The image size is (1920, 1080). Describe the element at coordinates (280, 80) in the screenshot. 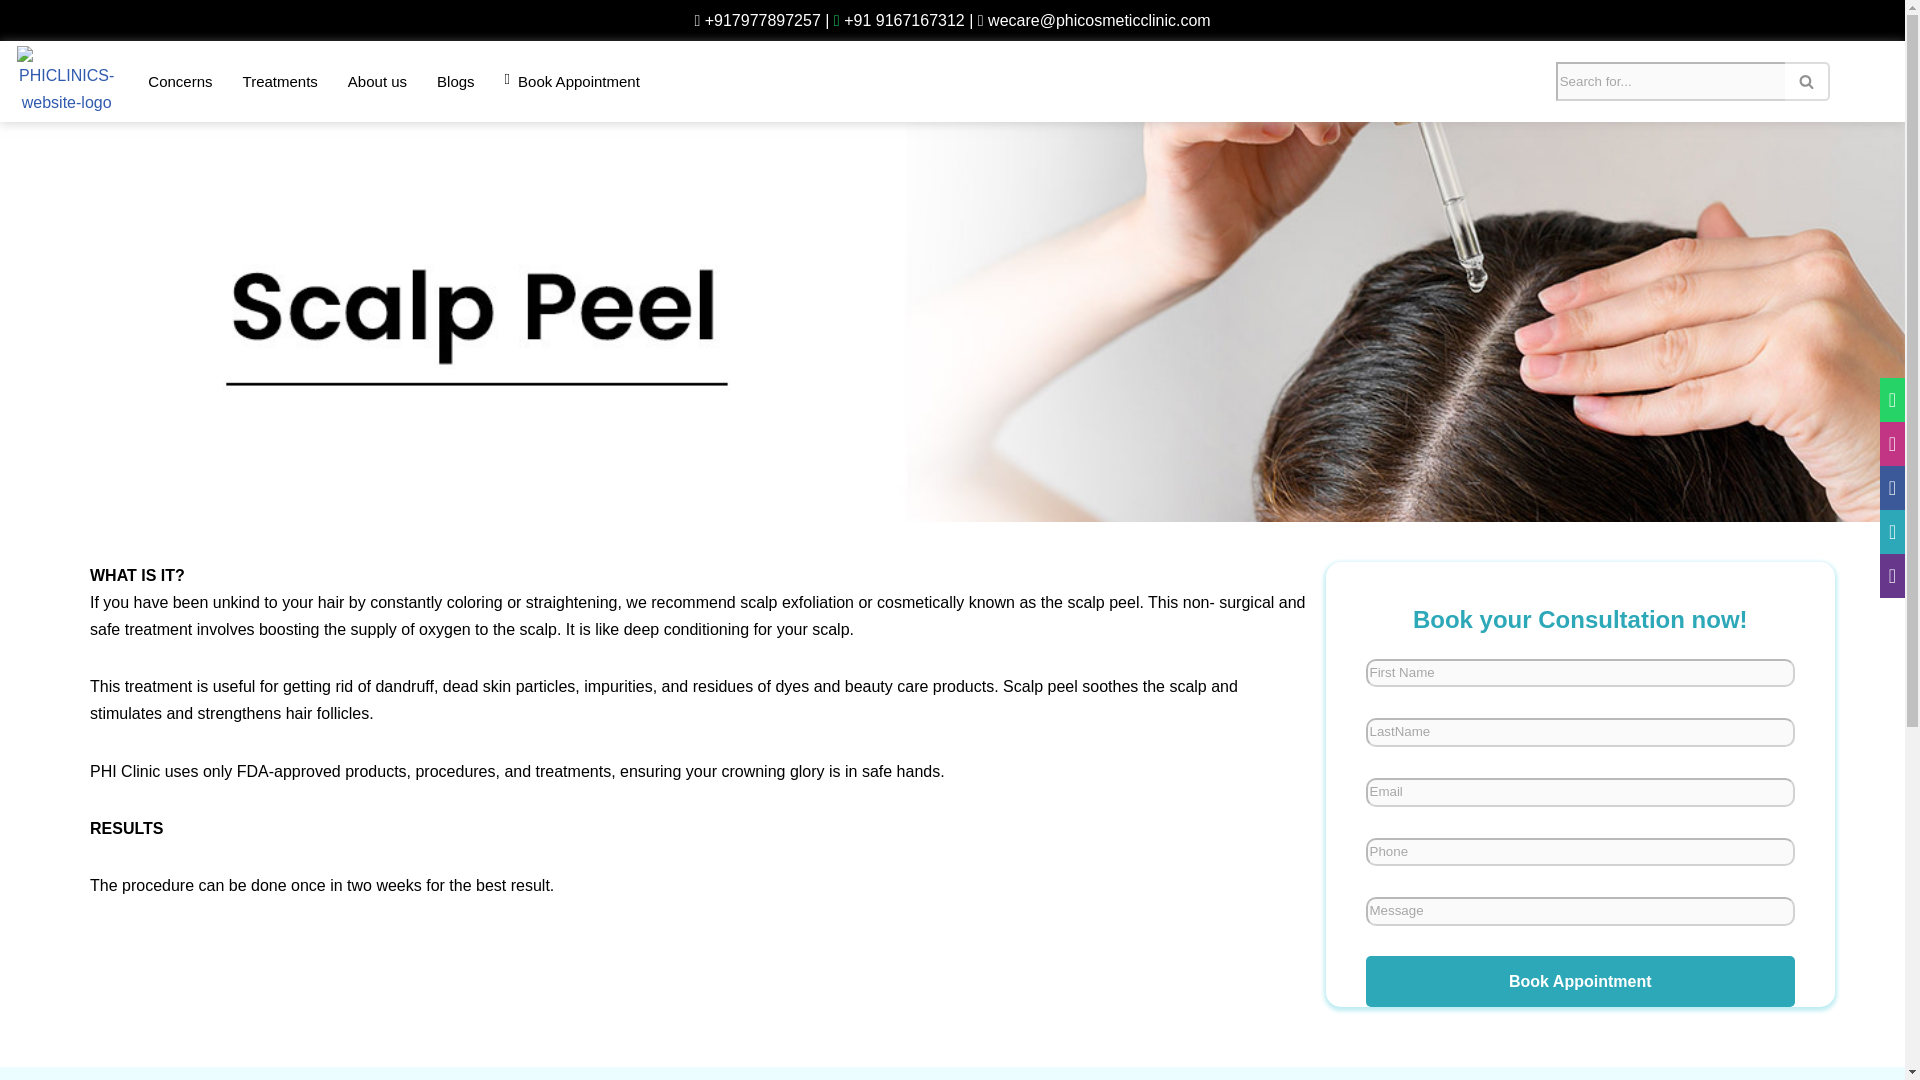

I see `Treatments` at that location.